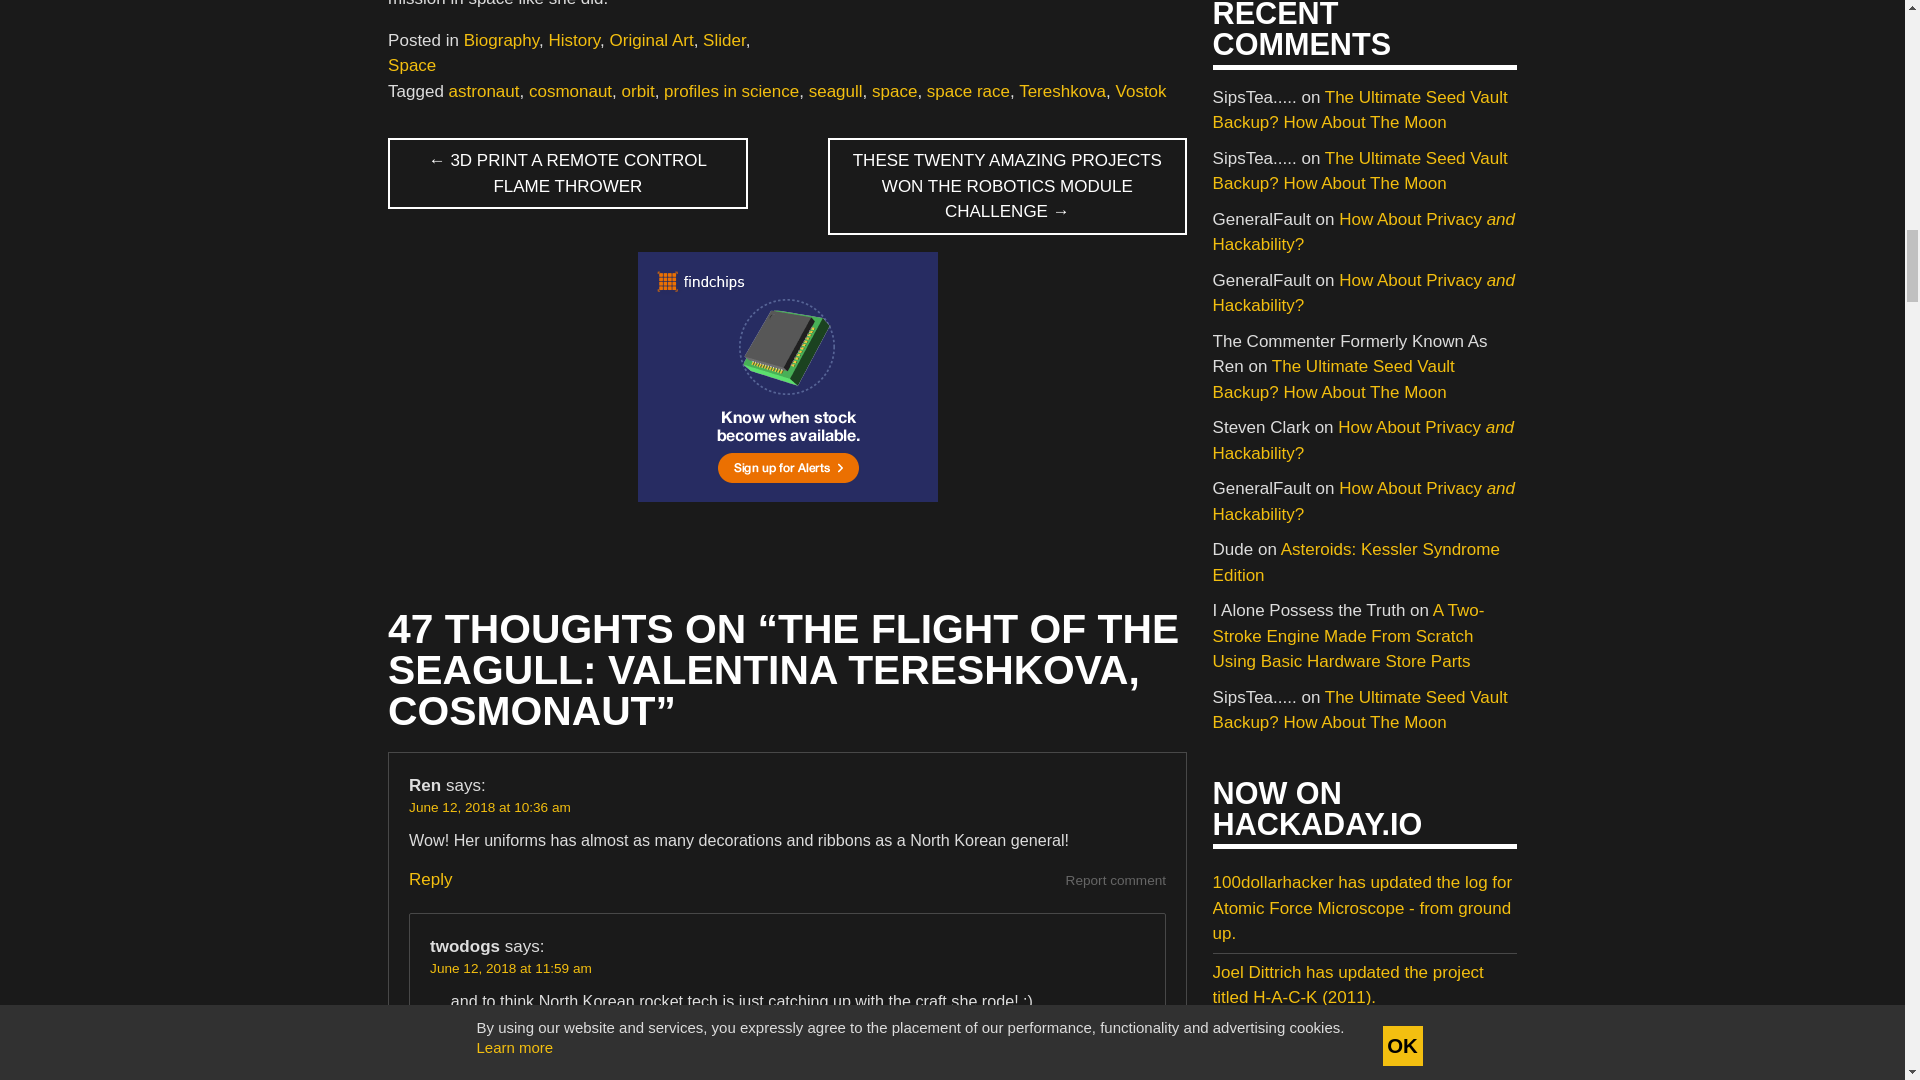  What do you see at coordinates (573, 40) in the screenshot?
I see `History` at bounding box center [573, 40].